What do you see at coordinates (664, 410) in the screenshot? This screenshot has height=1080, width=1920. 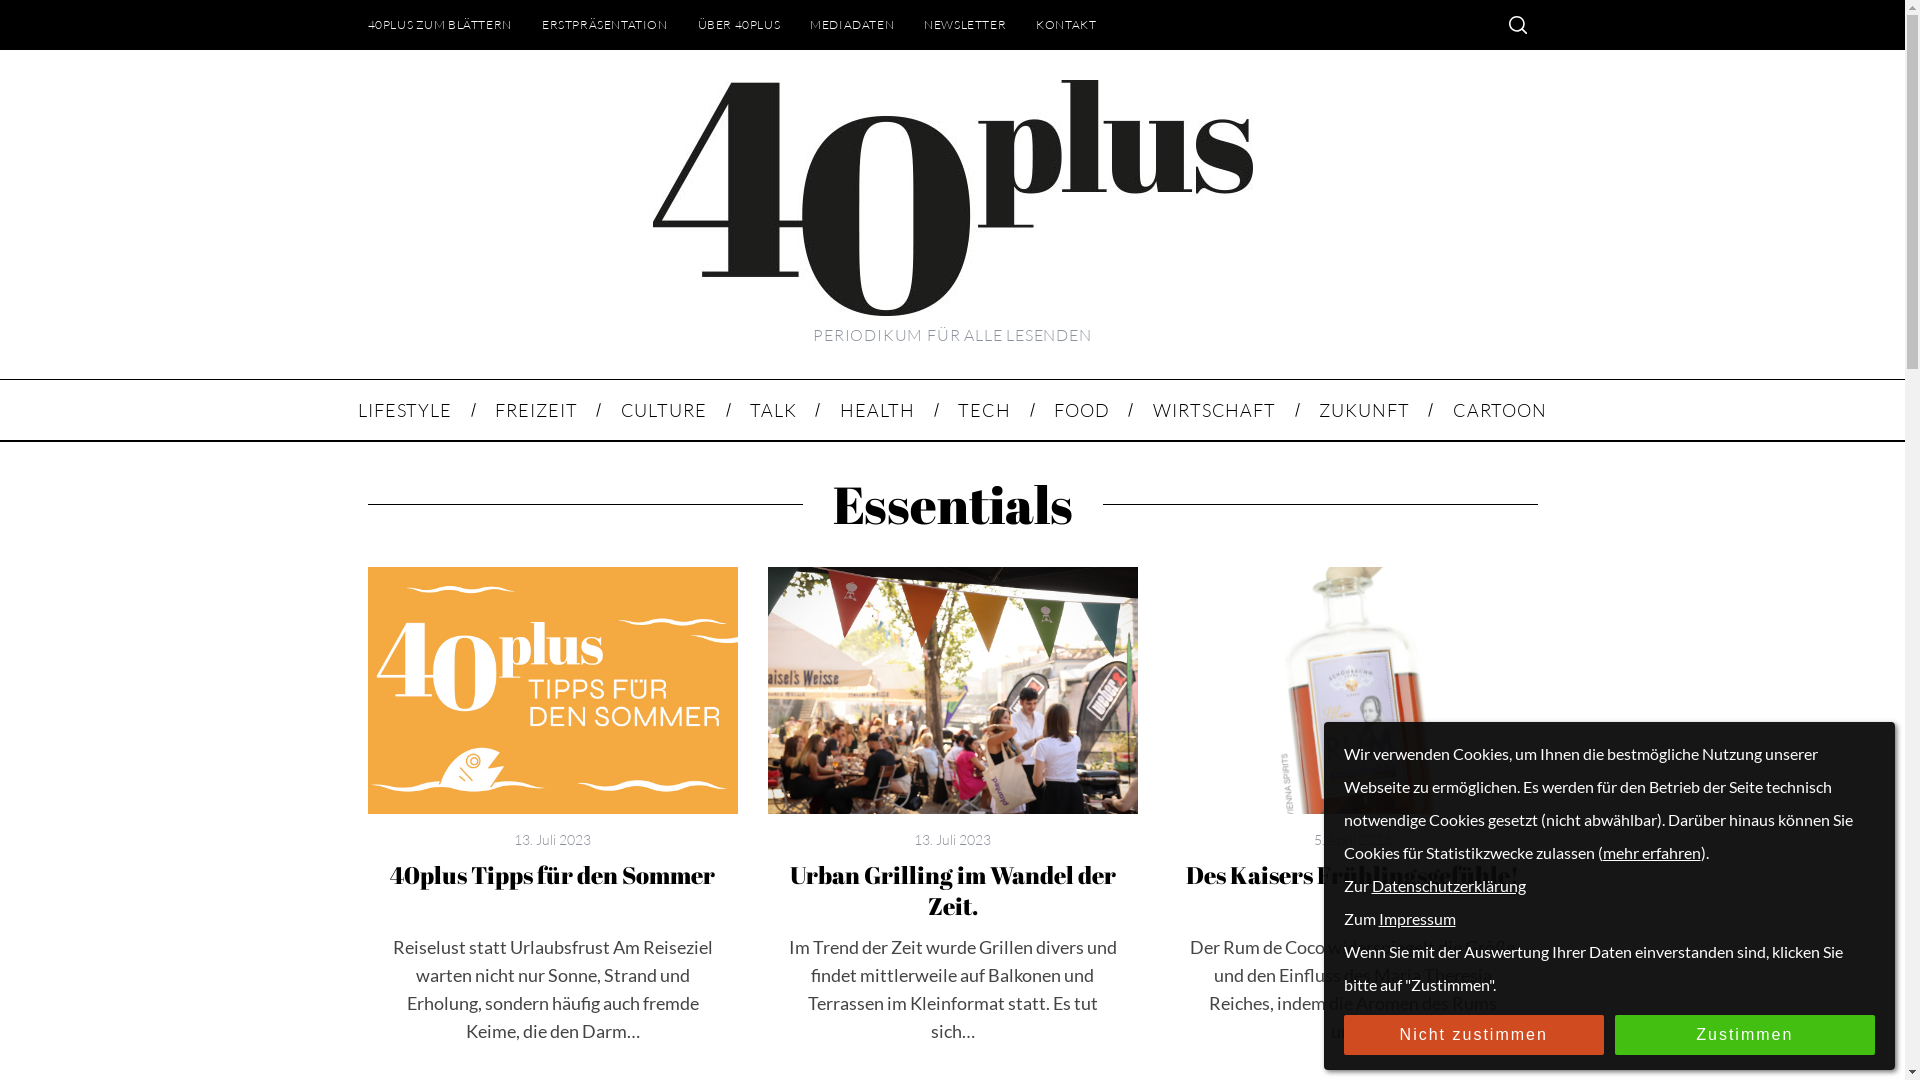 I see `CULTURE` at bounding box center [664, 410].